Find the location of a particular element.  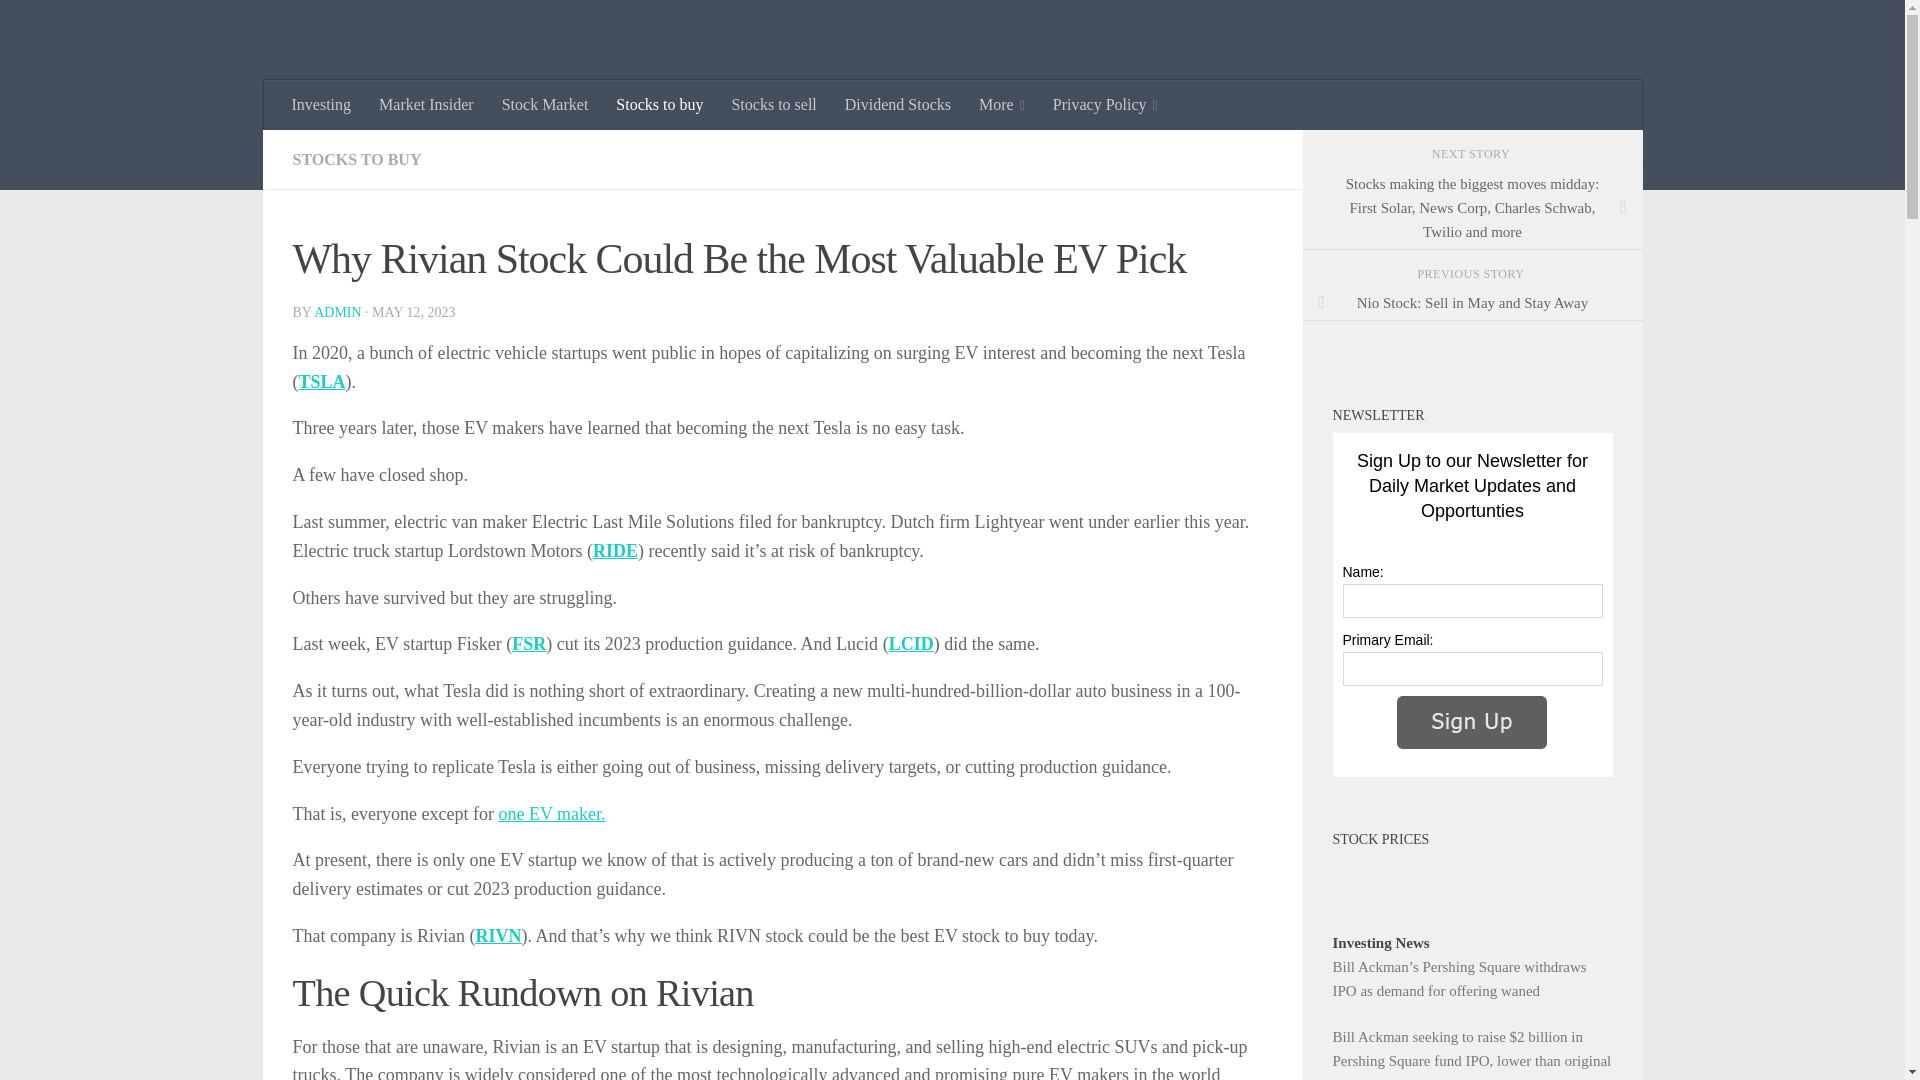

TSLA is located at coordinates (321, 382).